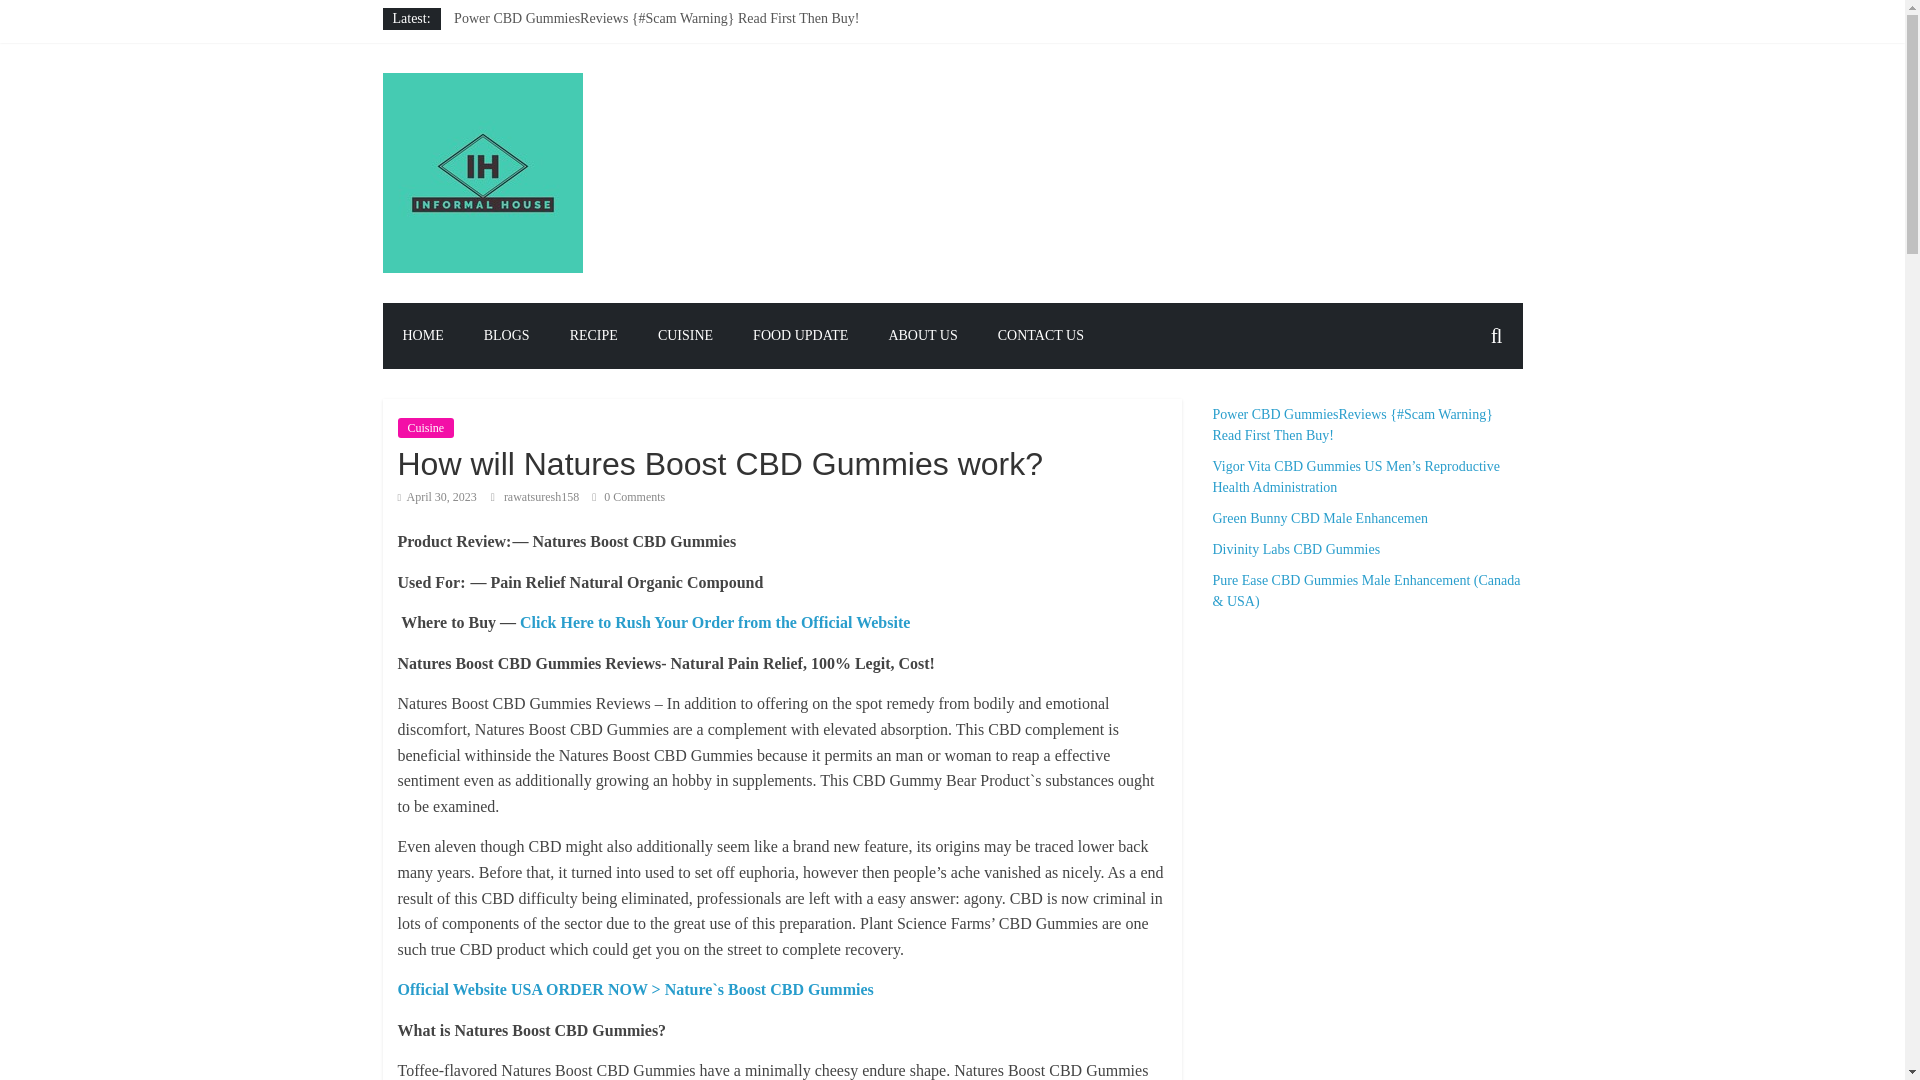  I want to click on April 30, 2023, so click(436, 497).